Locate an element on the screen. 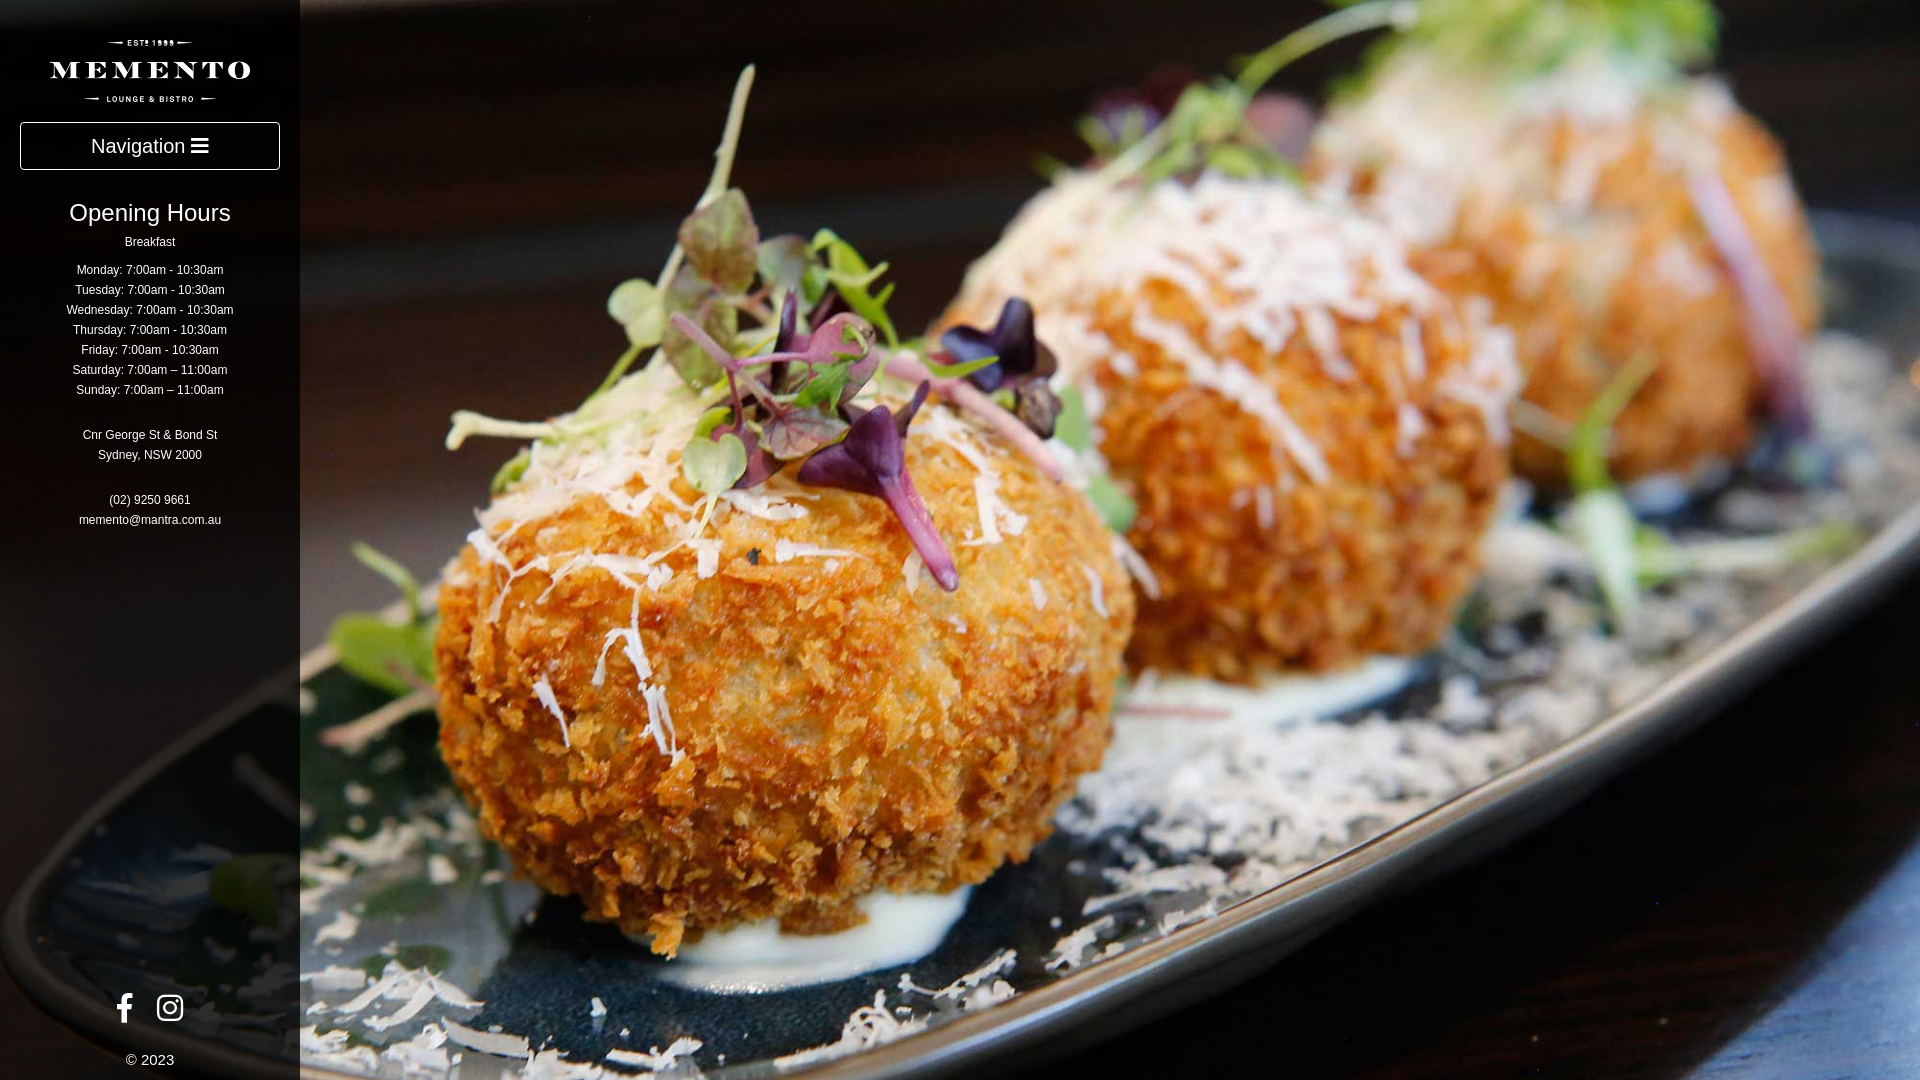  memento@mantra.com.au is located at coordinates (150, 520).